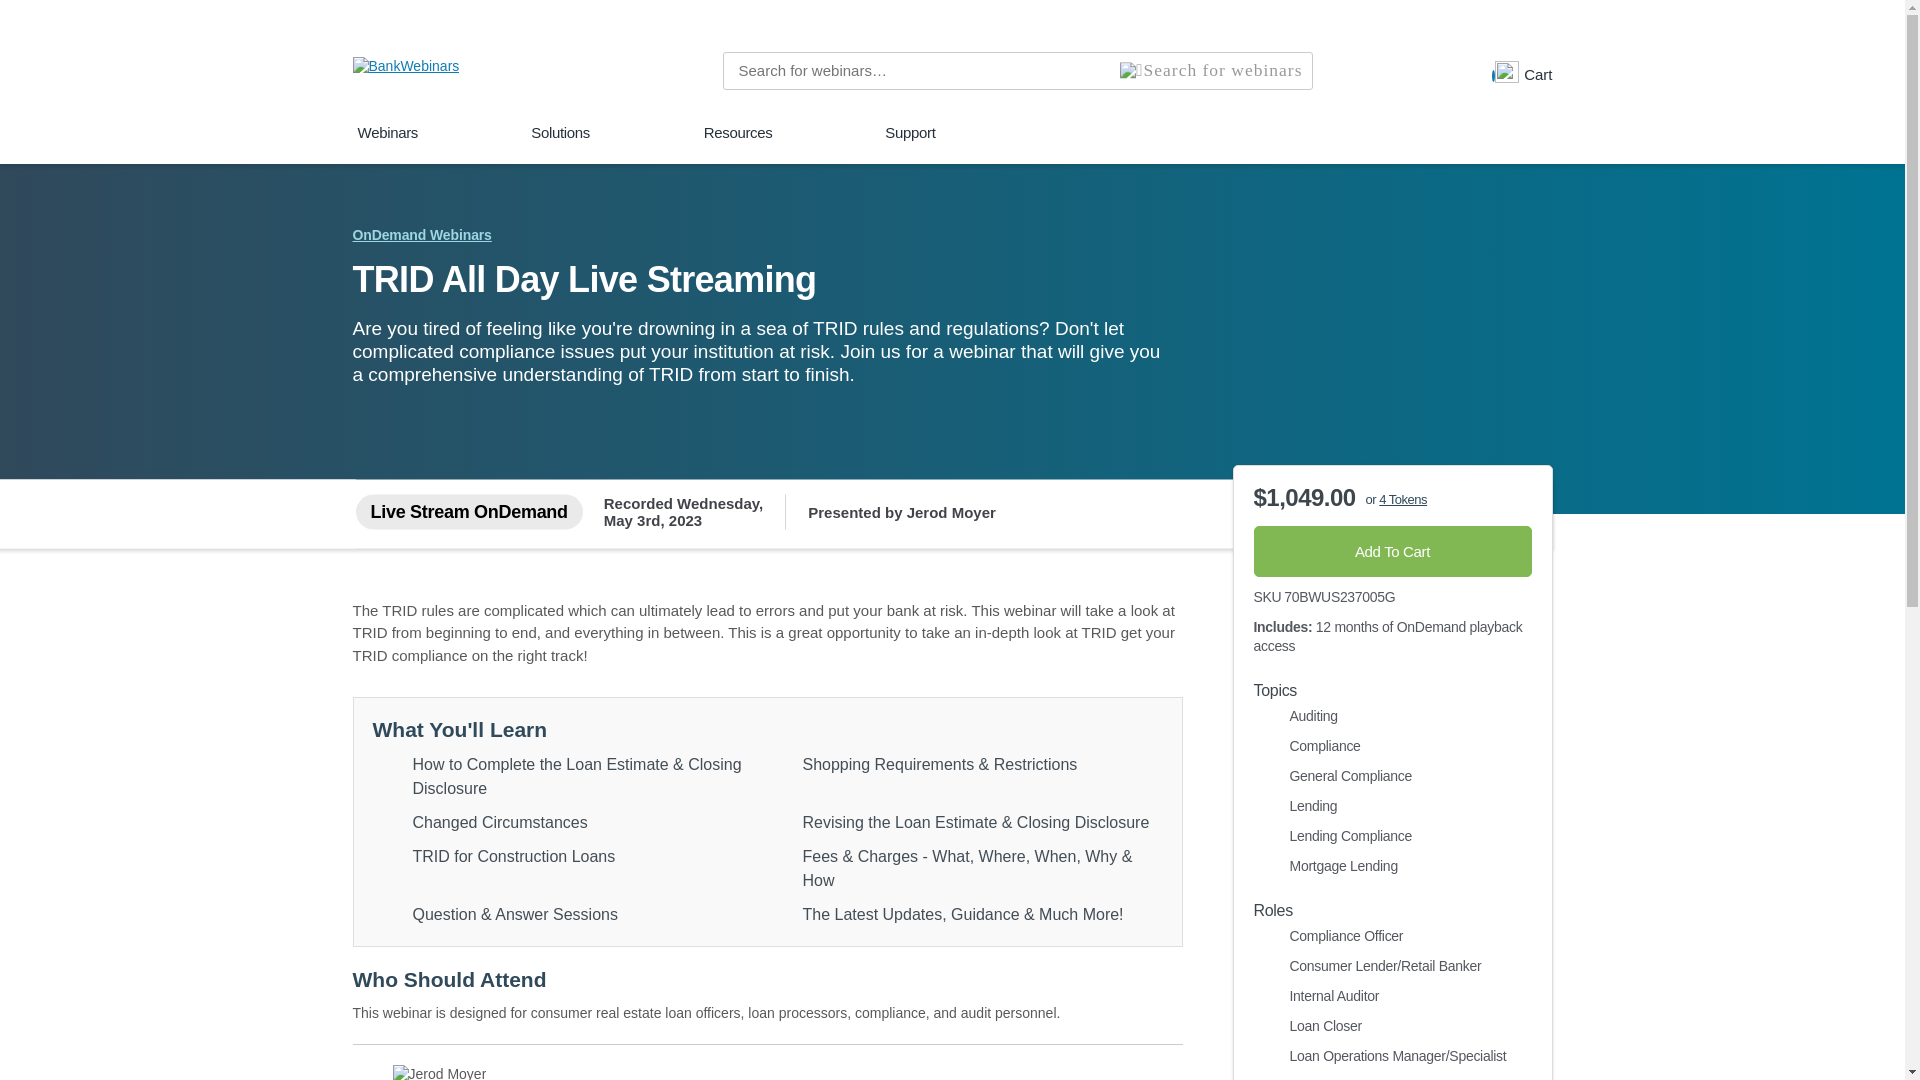 The height and width of the screenshot is (1080, 1920). Describe the element at coordinates (388, 142) in the screenshot. I see `Resources` at that location.